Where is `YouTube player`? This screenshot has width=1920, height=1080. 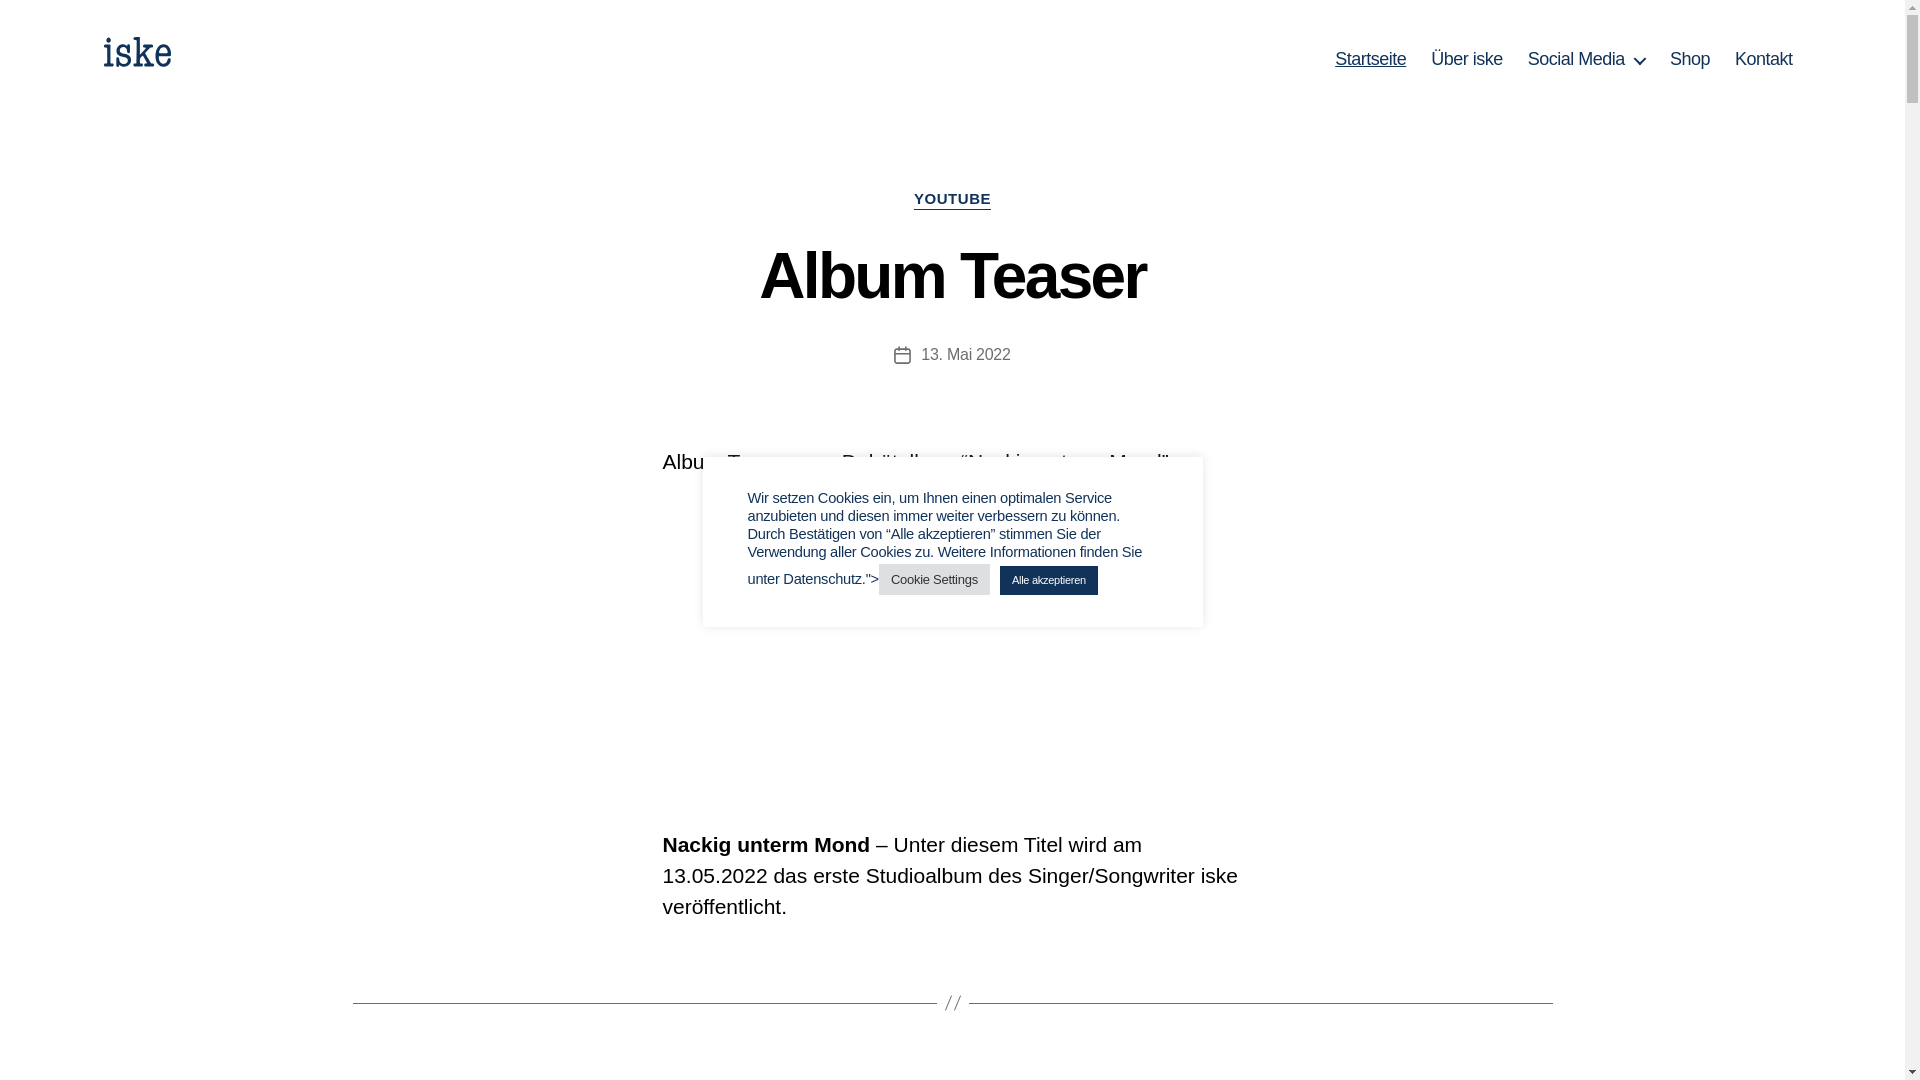
YouTube player is located at coordinates (952, 641).